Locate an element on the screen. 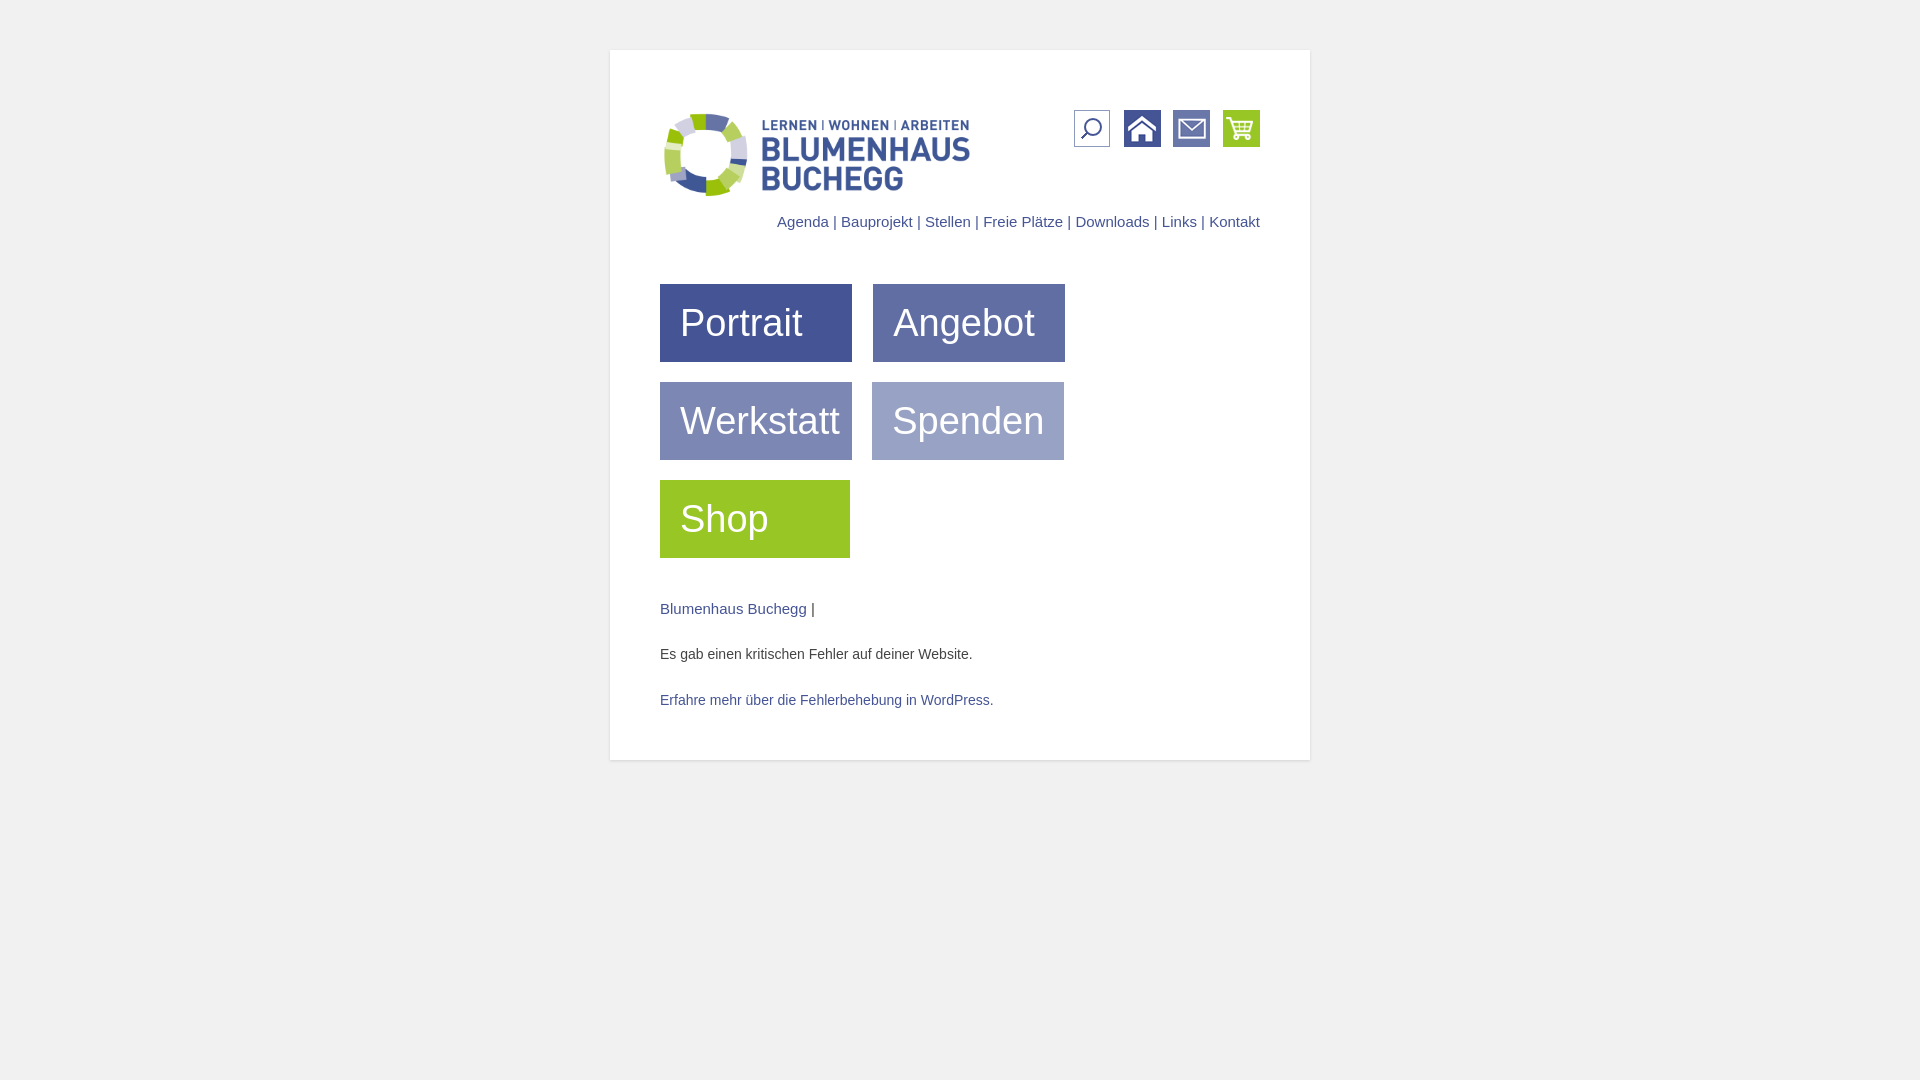 The image size is (1920, 1080). Angebot is located at coordinates (978, 323).